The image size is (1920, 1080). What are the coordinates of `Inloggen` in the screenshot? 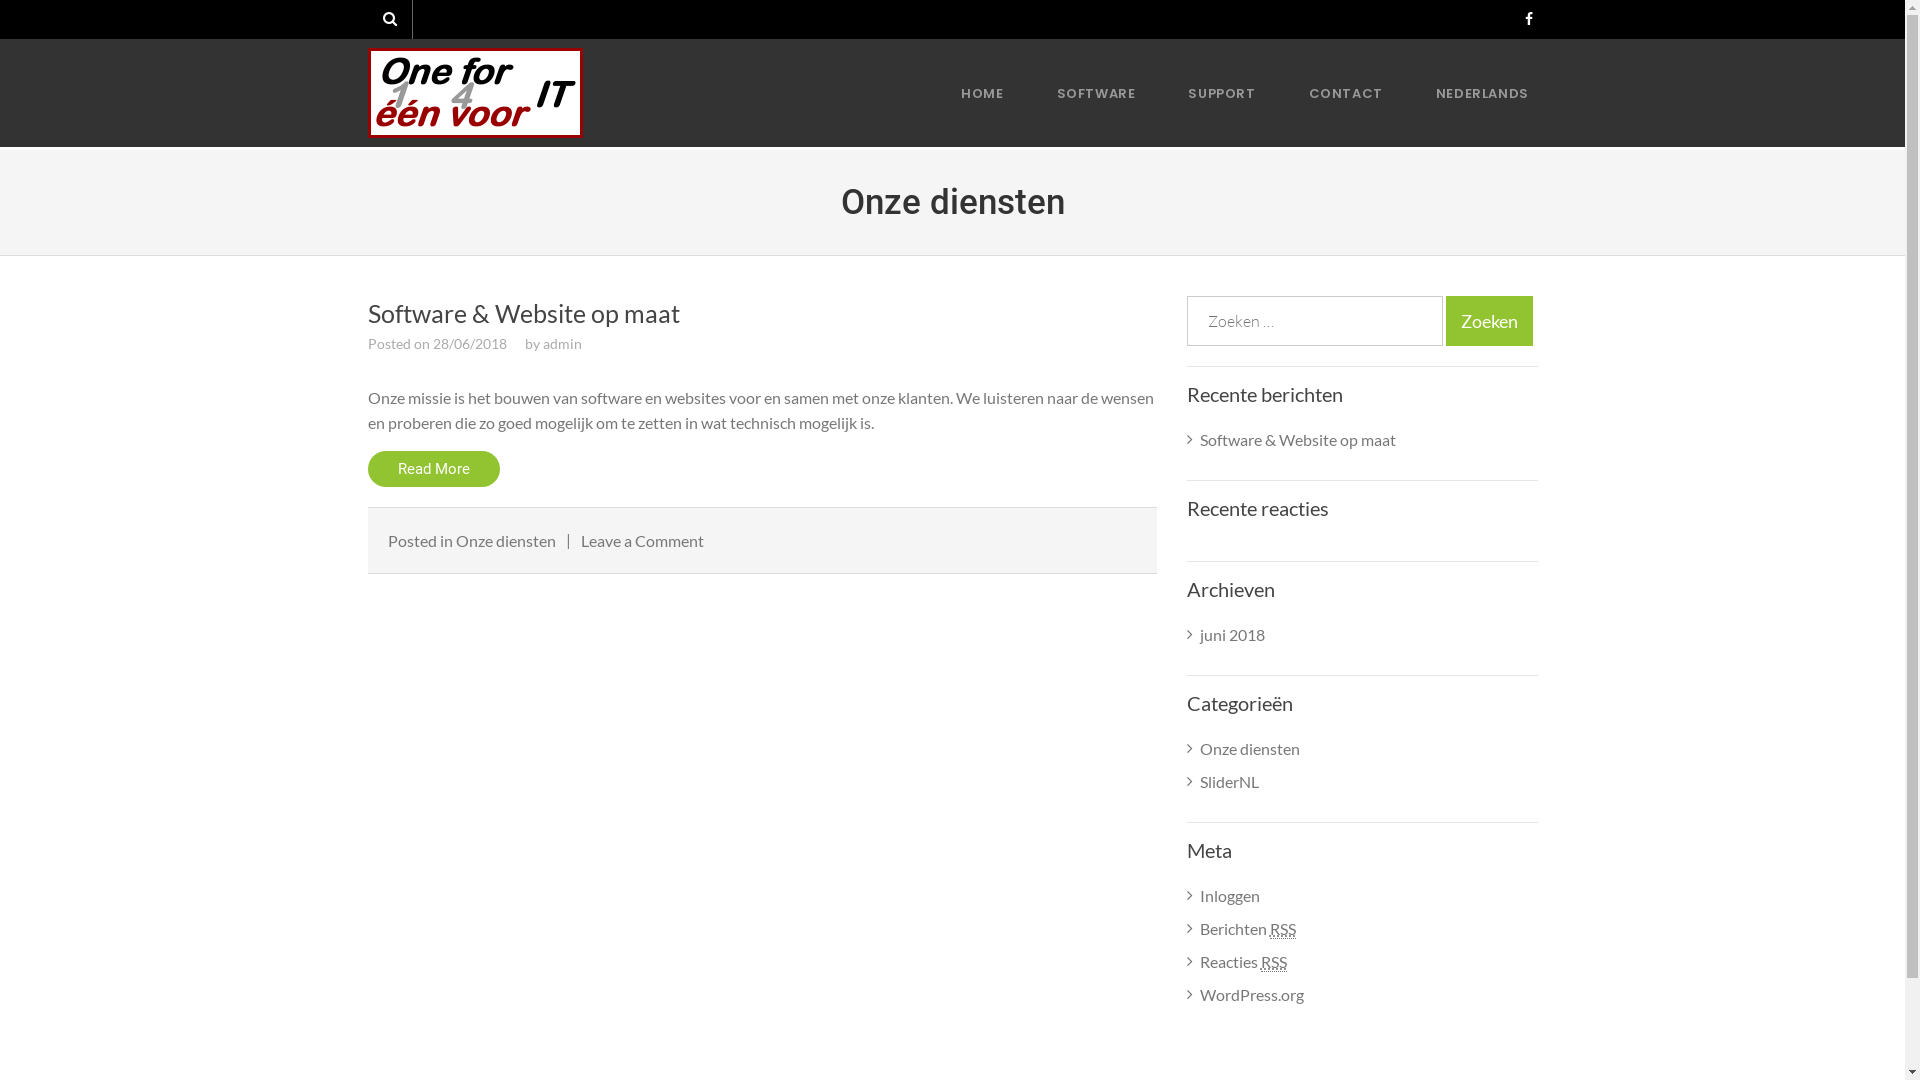 It's located at (1230, 895).